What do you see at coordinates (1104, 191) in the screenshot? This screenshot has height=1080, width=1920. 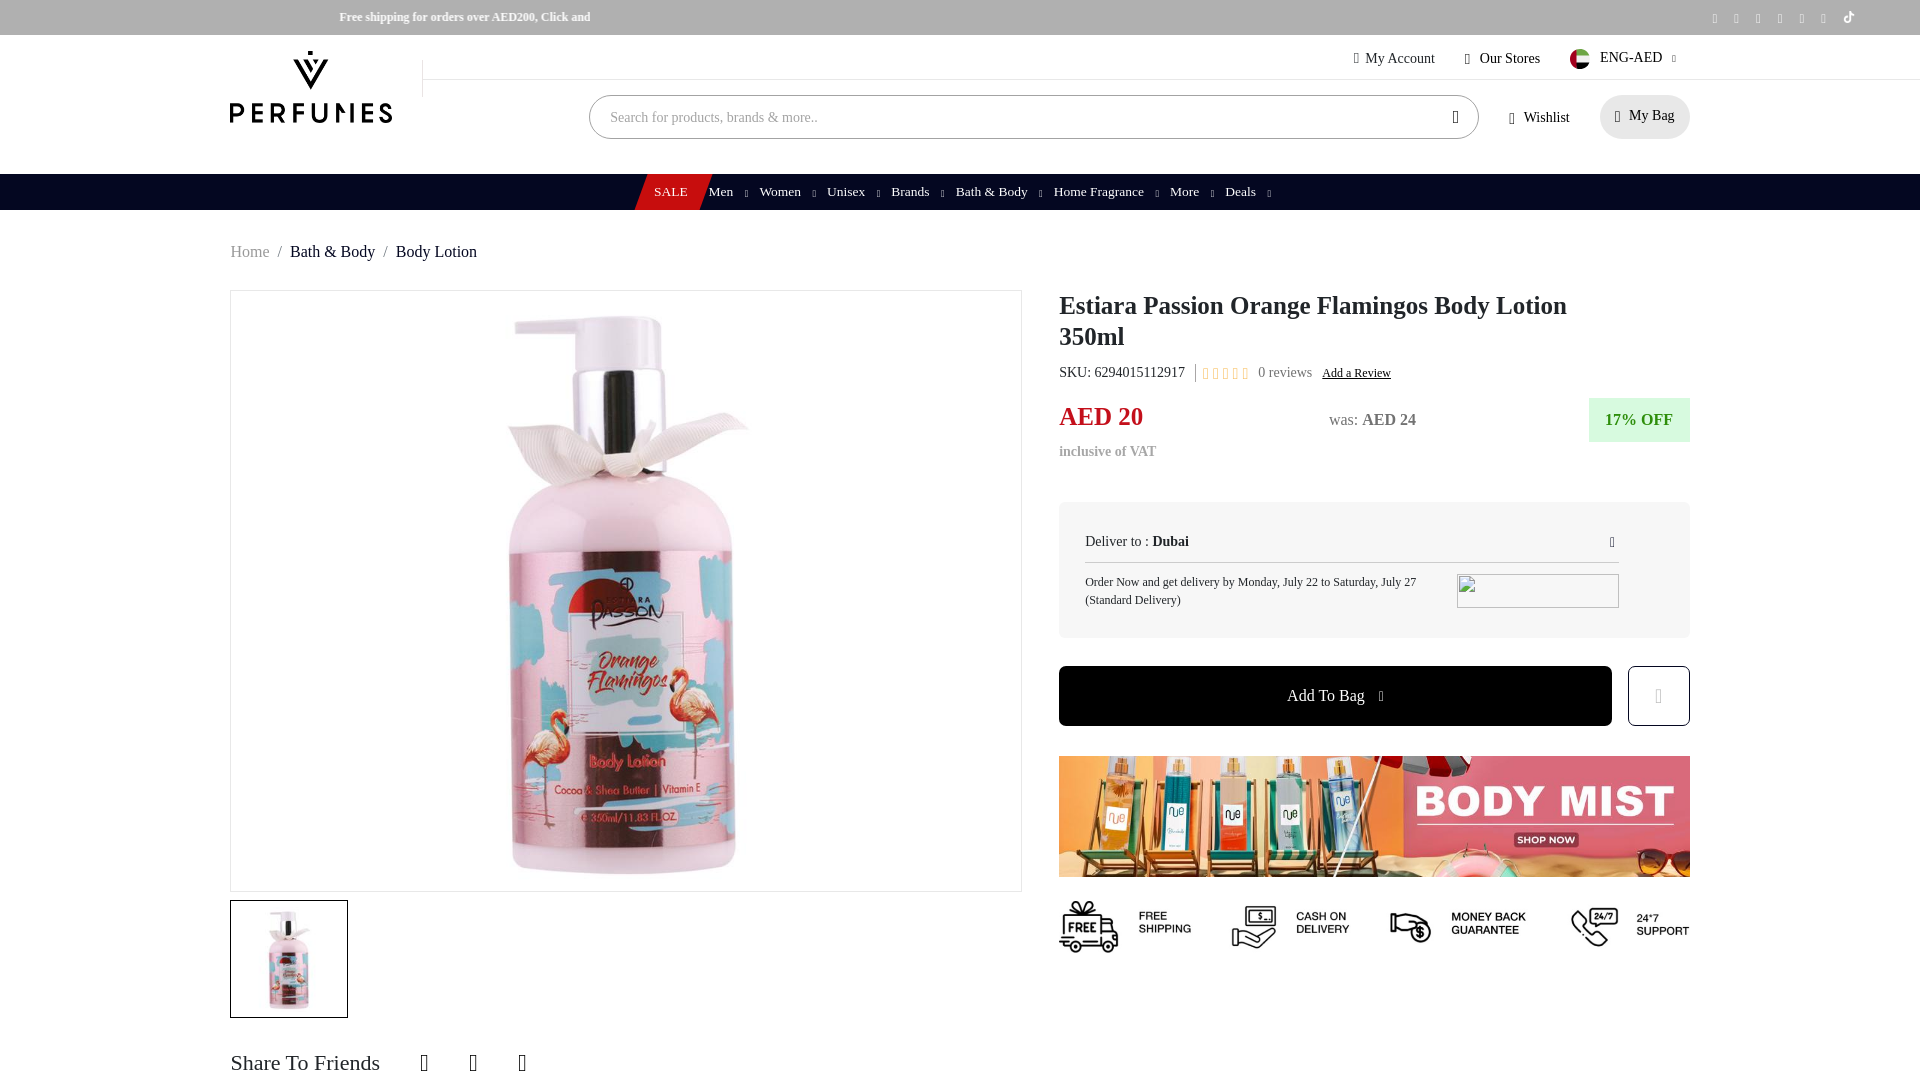 I see `Home Fragrance` at bounding box center [1104, 191].